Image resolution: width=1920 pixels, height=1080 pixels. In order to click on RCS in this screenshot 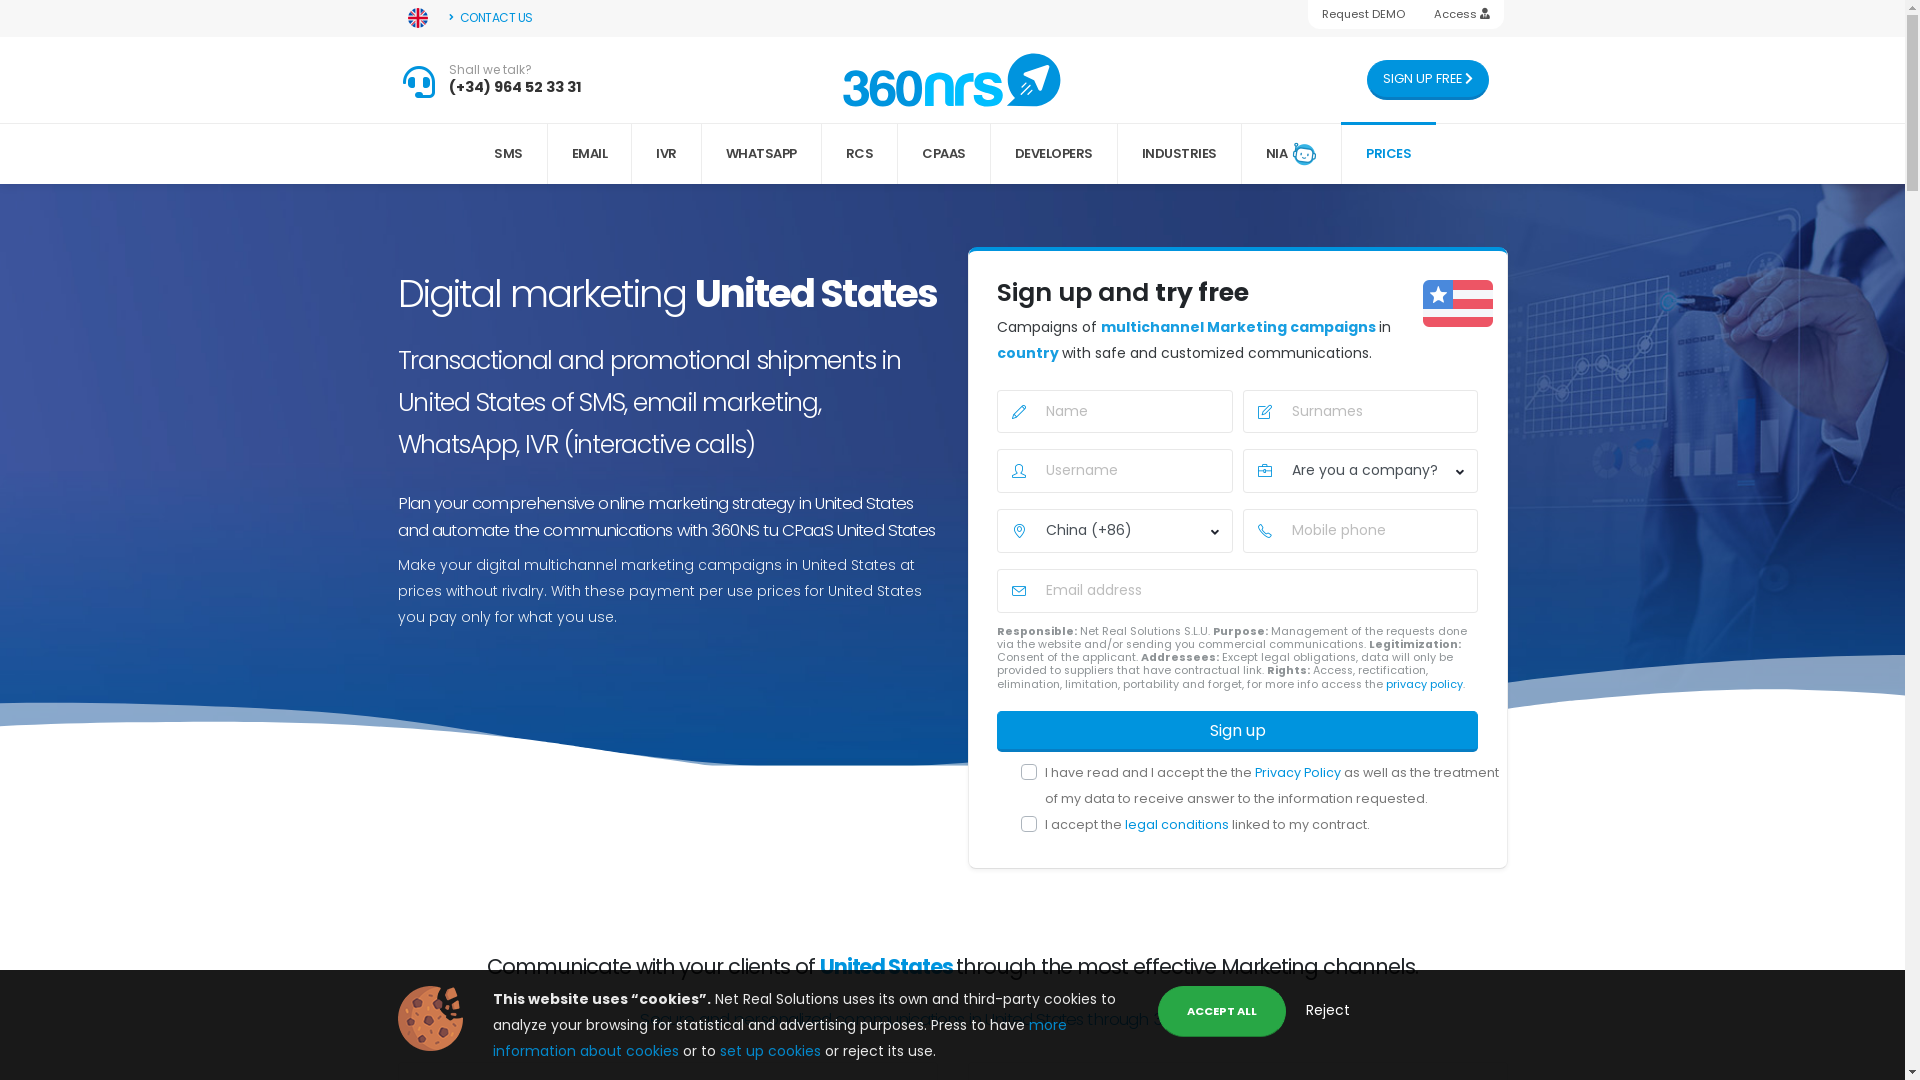, I will do `click(860, 154)`.